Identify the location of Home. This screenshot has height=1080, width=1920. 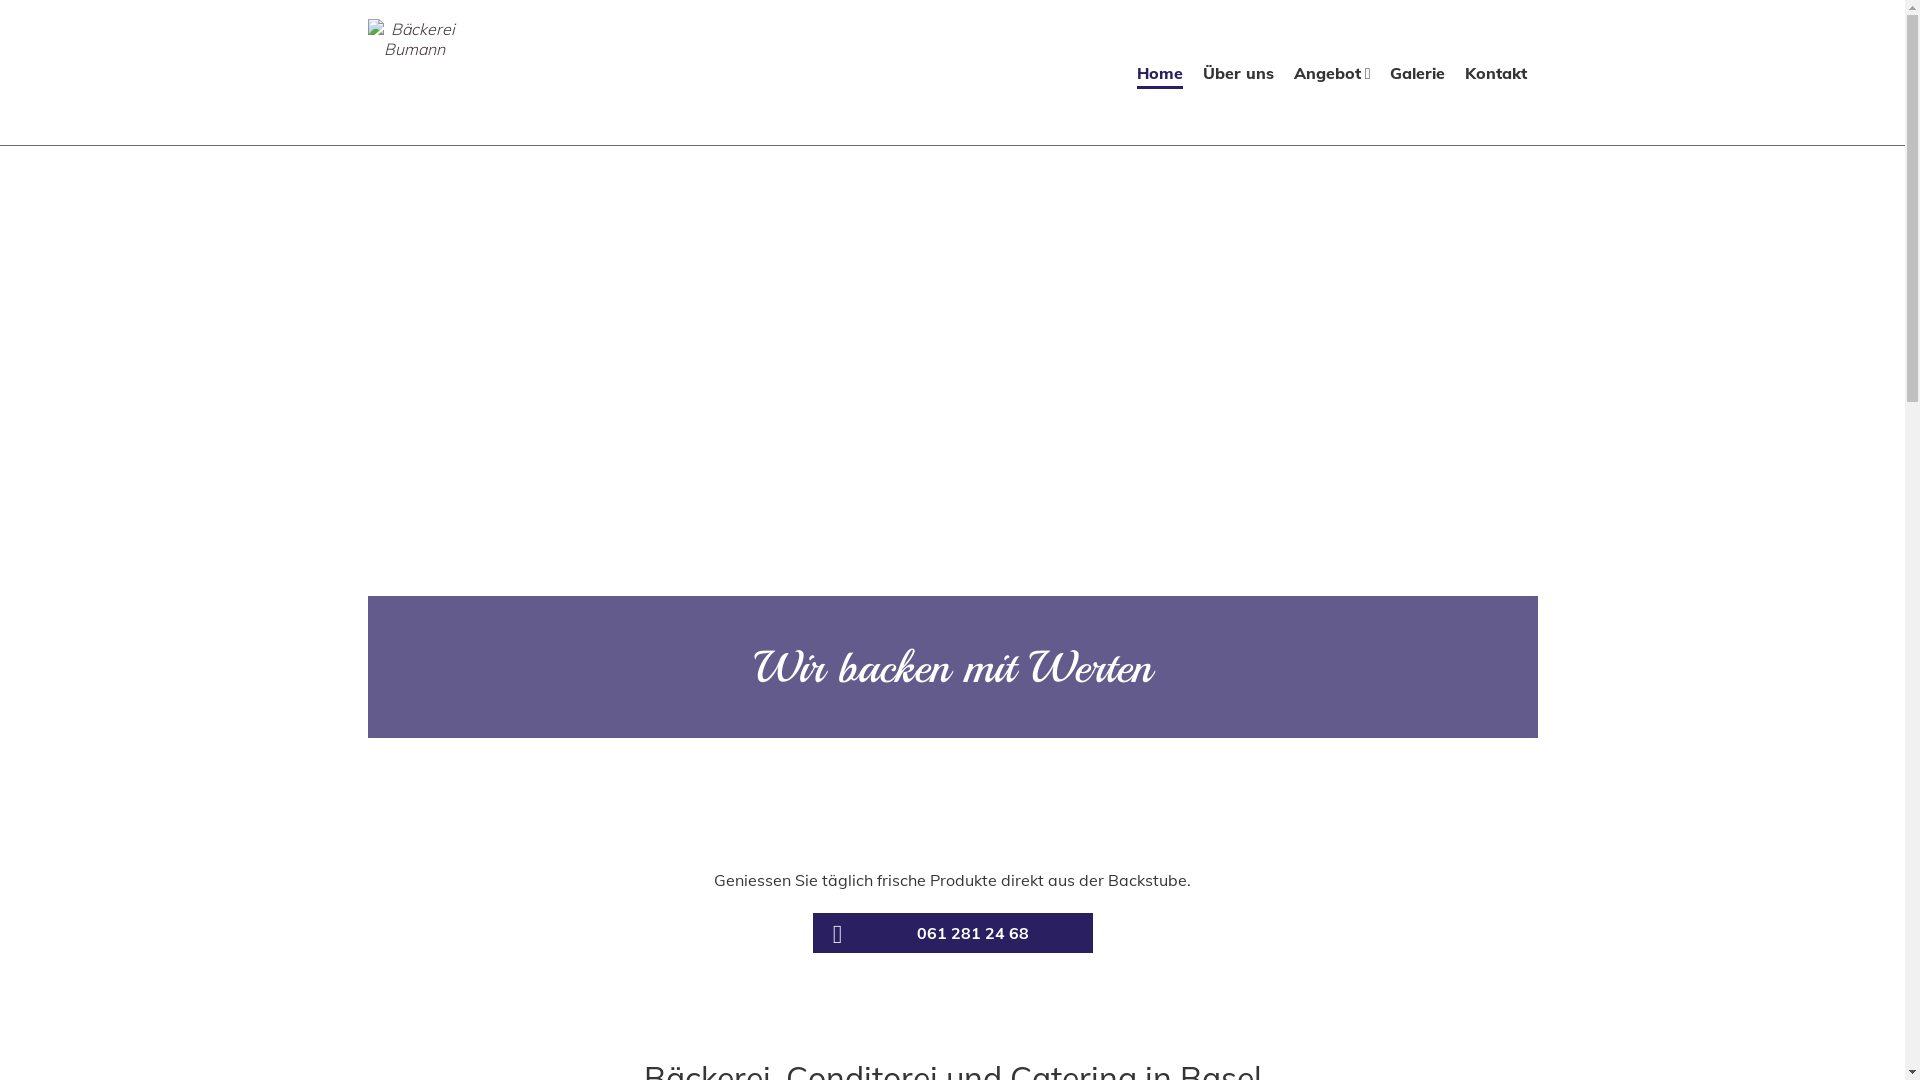
(1160, 76).